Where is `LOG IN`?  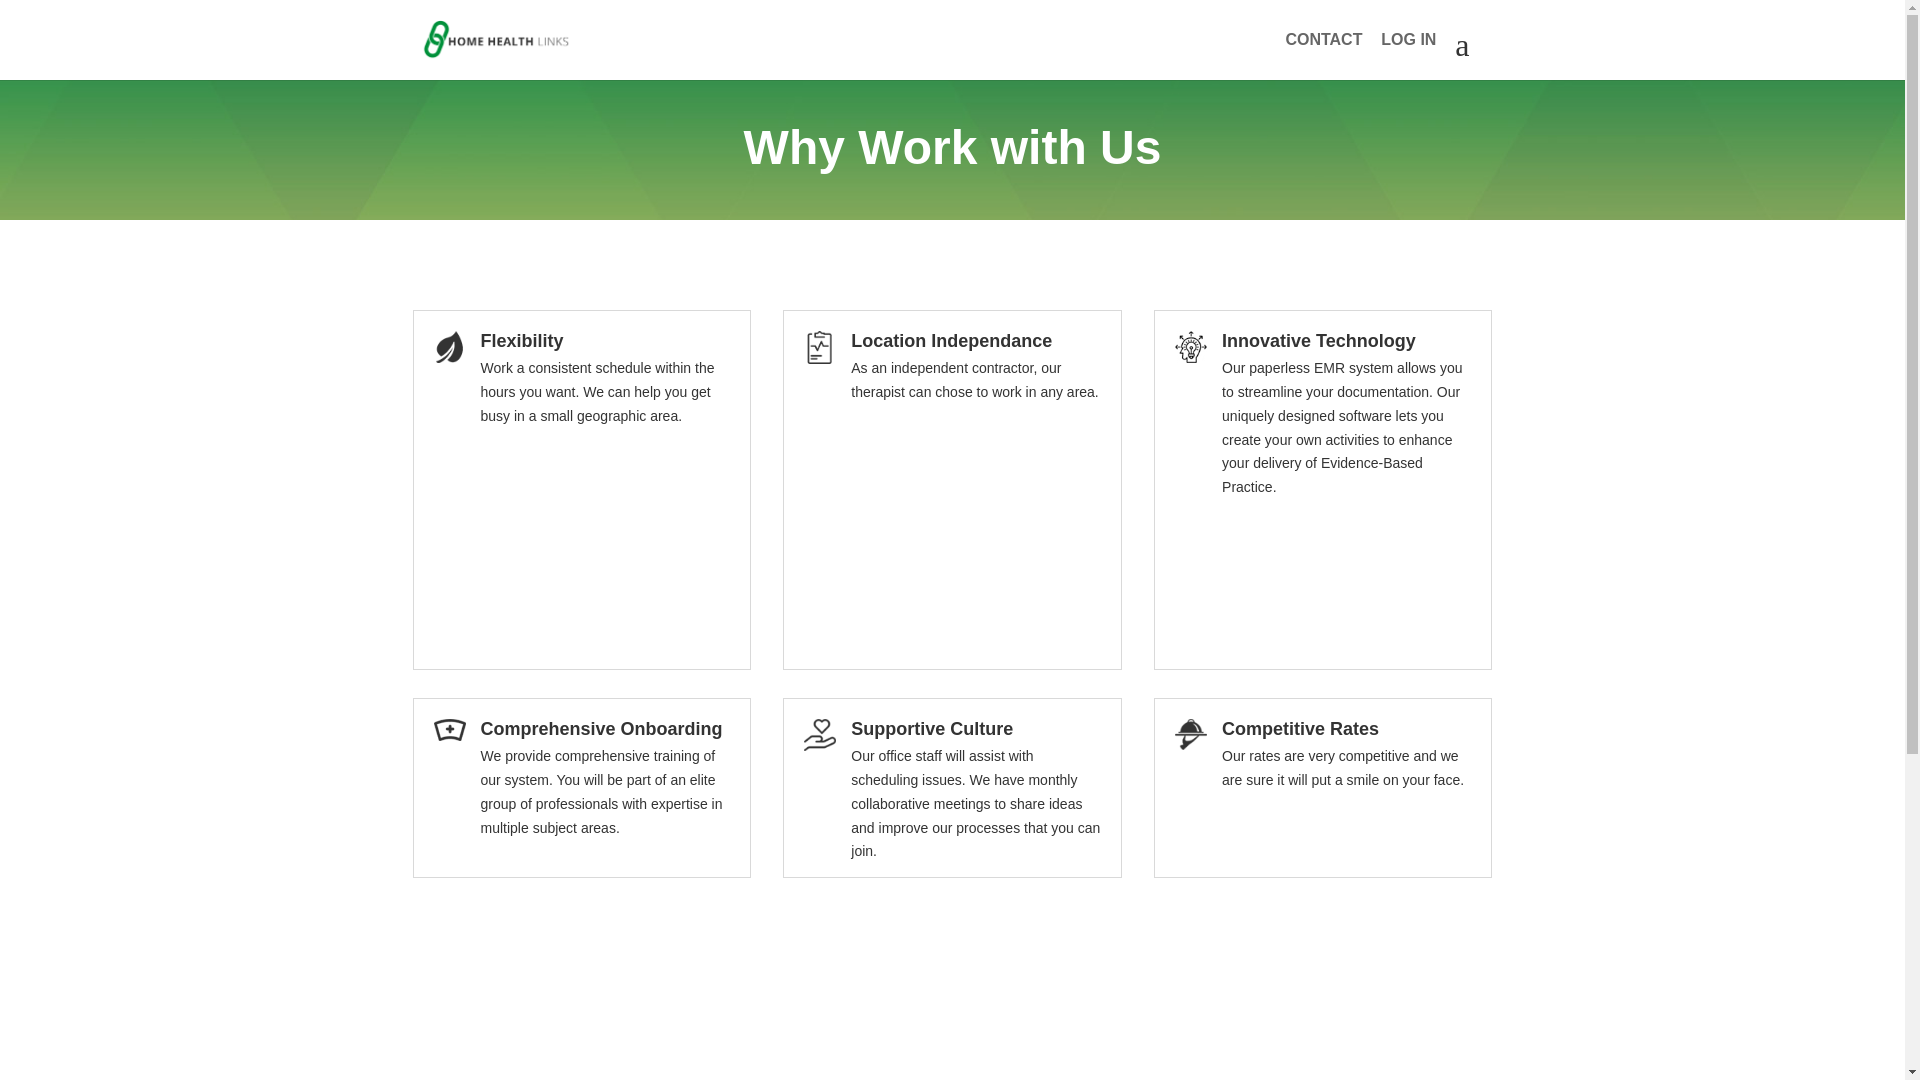 LOG IN is located at coordinates (1408, 56).